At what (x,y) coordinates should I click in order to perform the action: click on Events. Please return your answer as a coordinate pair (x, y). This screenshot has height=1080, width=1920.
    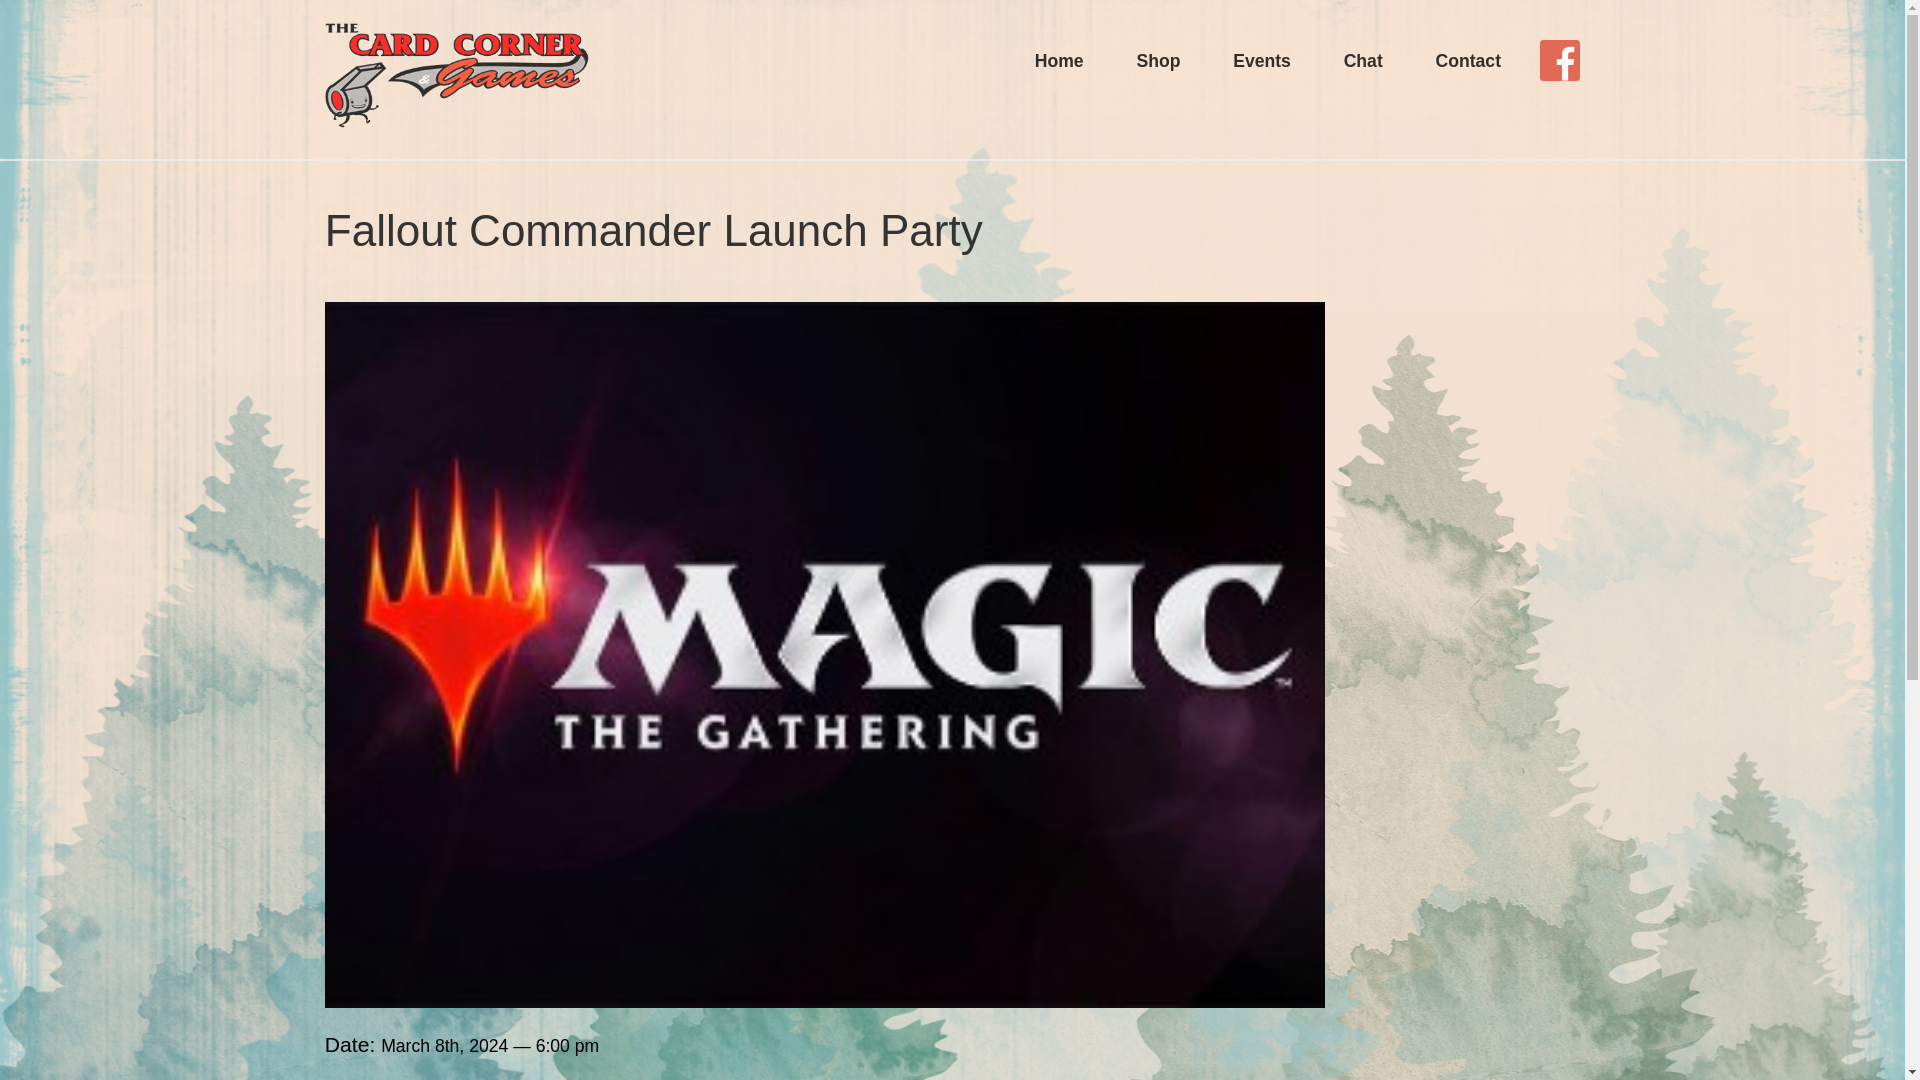
    Looking at the image, I should click on (1261, 59).